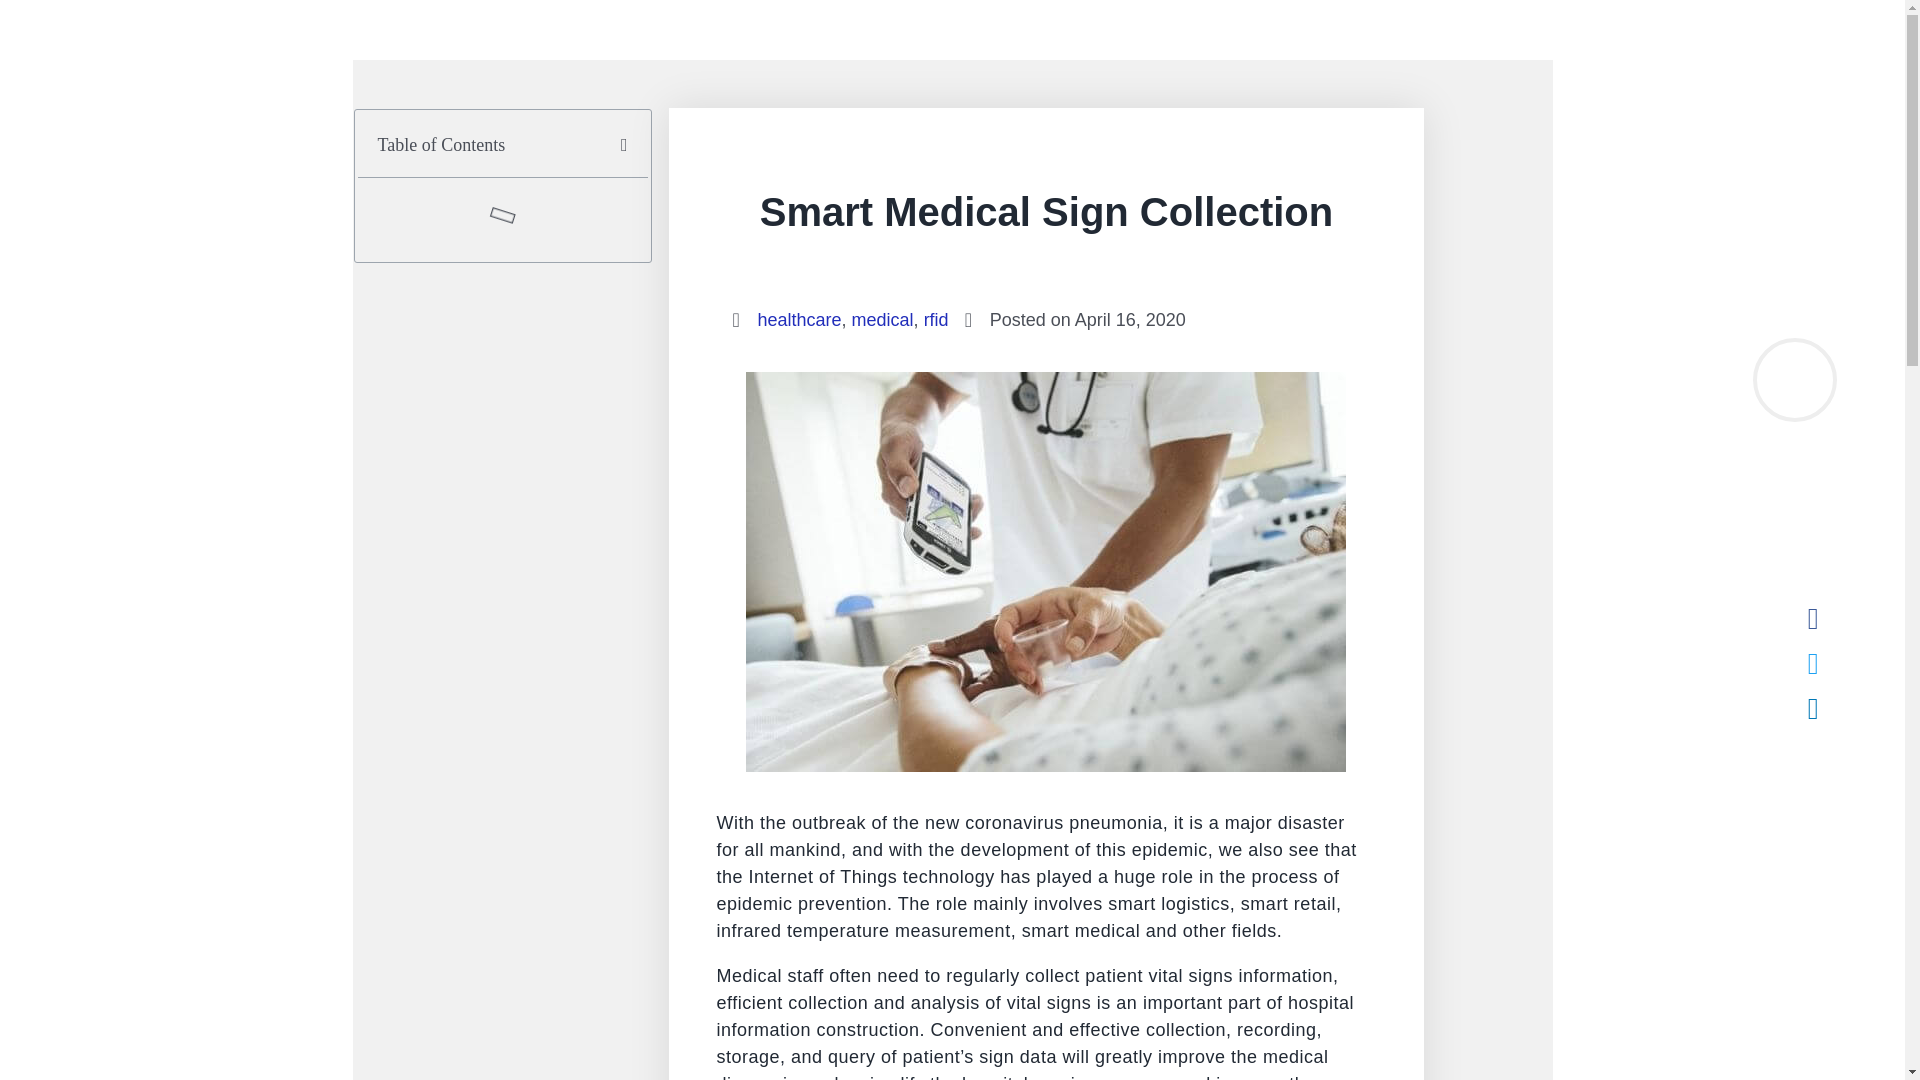 This screenshot has height=1080, width=1920. Describe the element at coordinates (882, 320) in the screenshot. I see `medical` at that location.